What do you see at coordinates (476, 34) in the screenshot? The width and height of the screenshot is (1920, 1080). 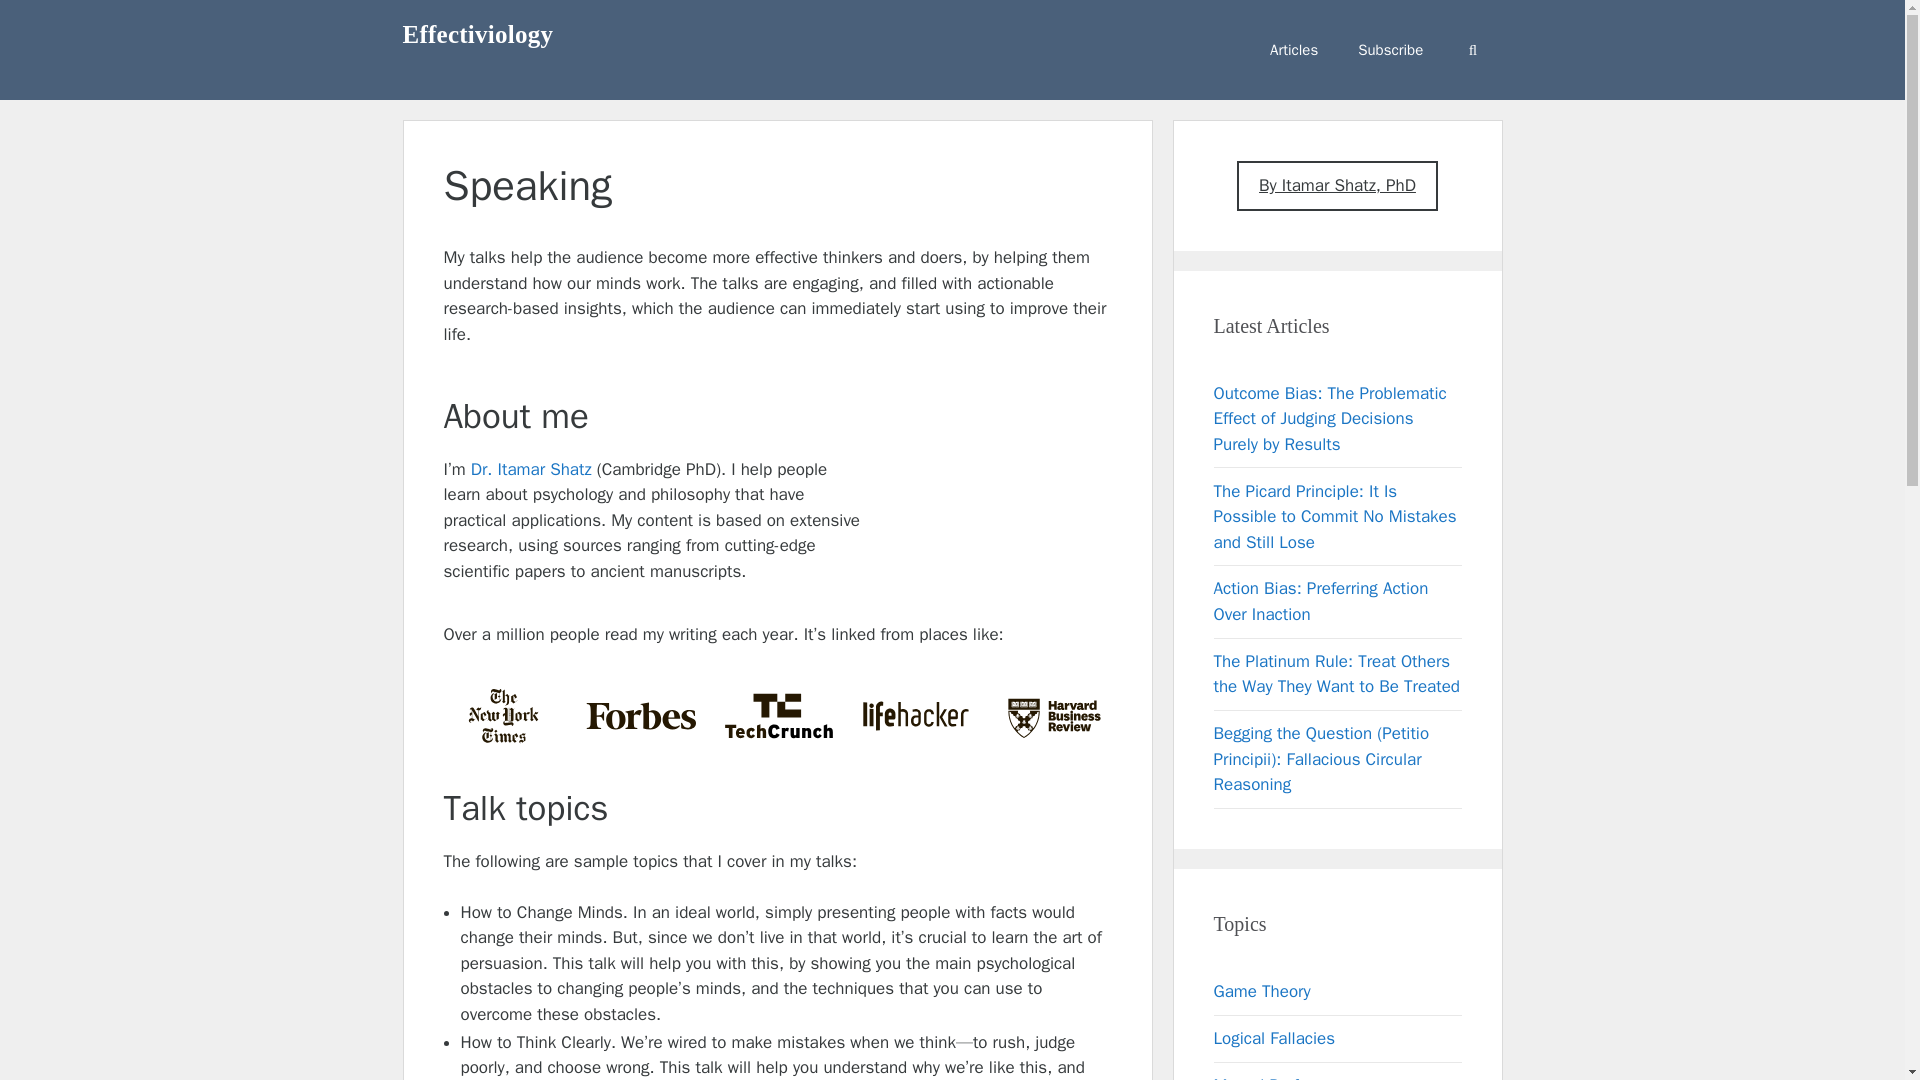 I see `Effectiviology` at bounding box center [476, 34].